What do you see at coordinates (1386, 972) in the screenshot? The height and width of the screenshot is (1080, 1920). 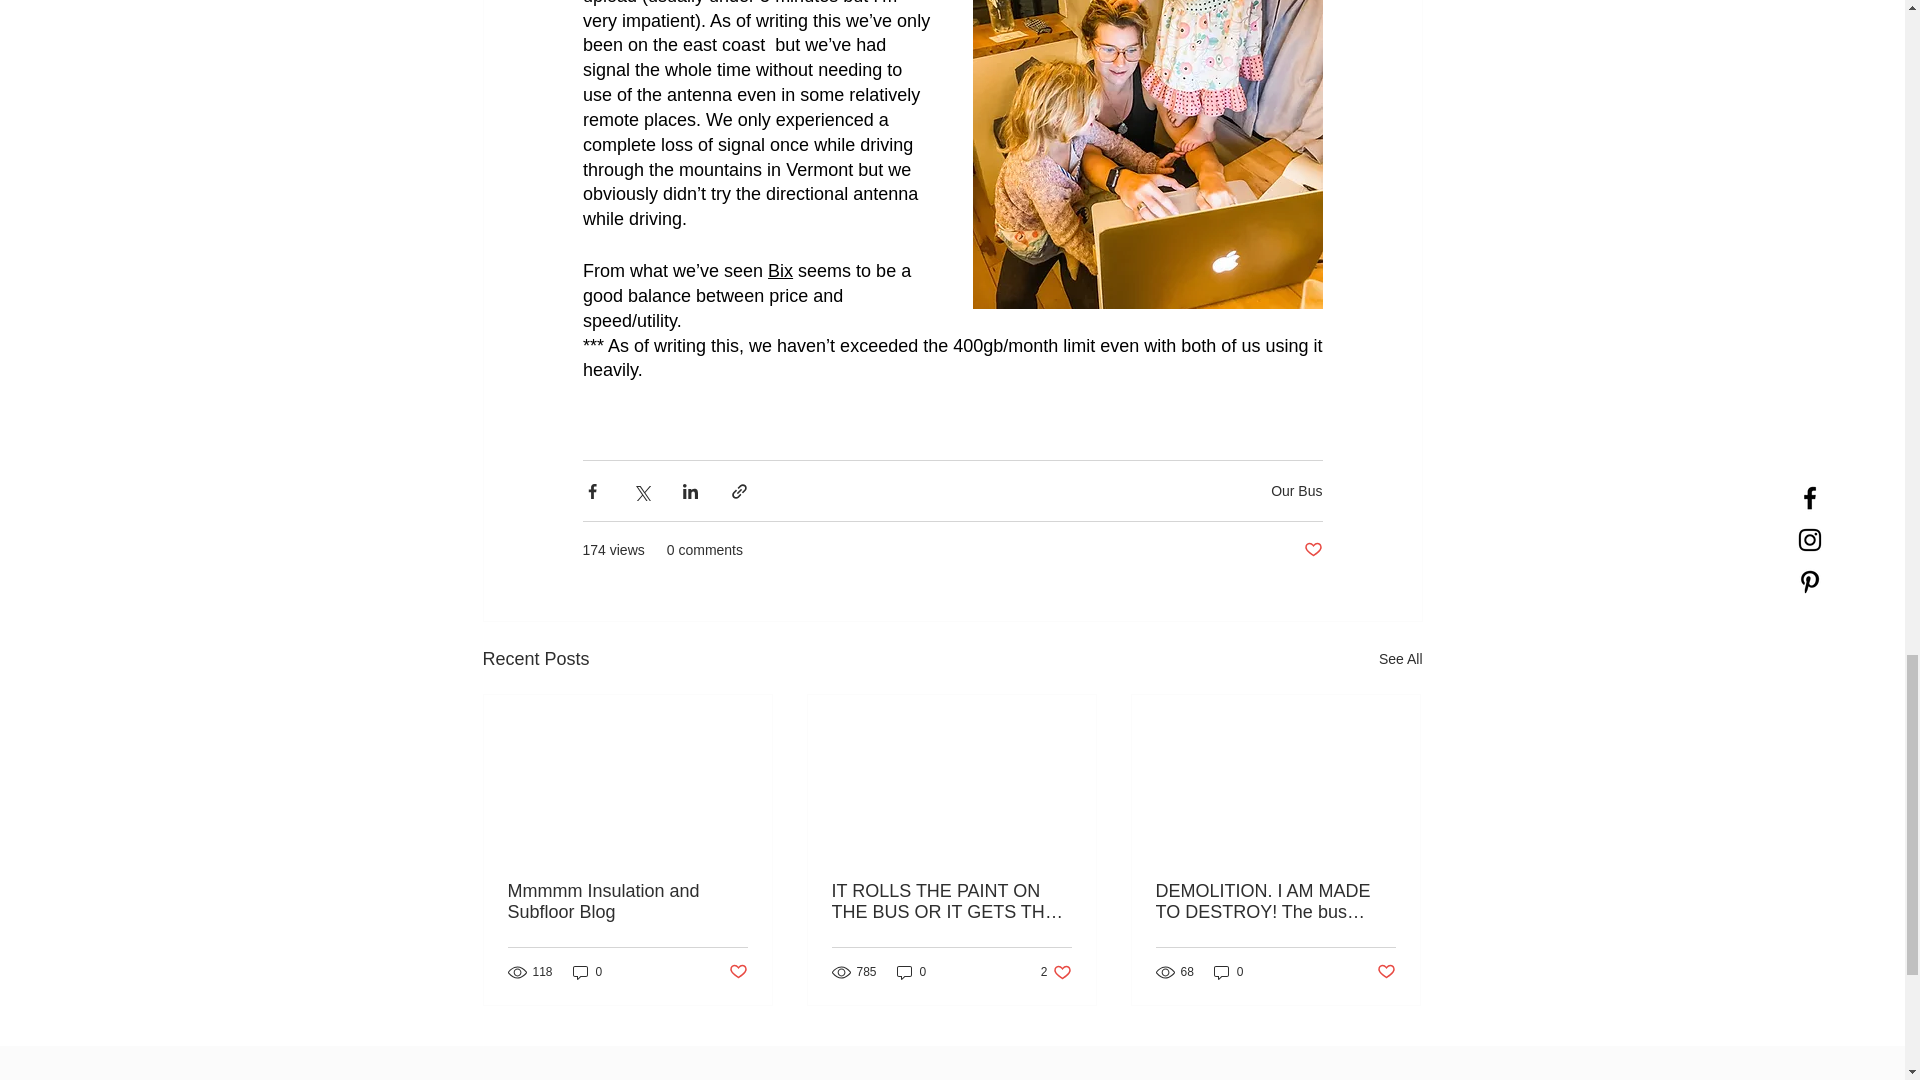 I see `0` at bounding box center [1386, 972].